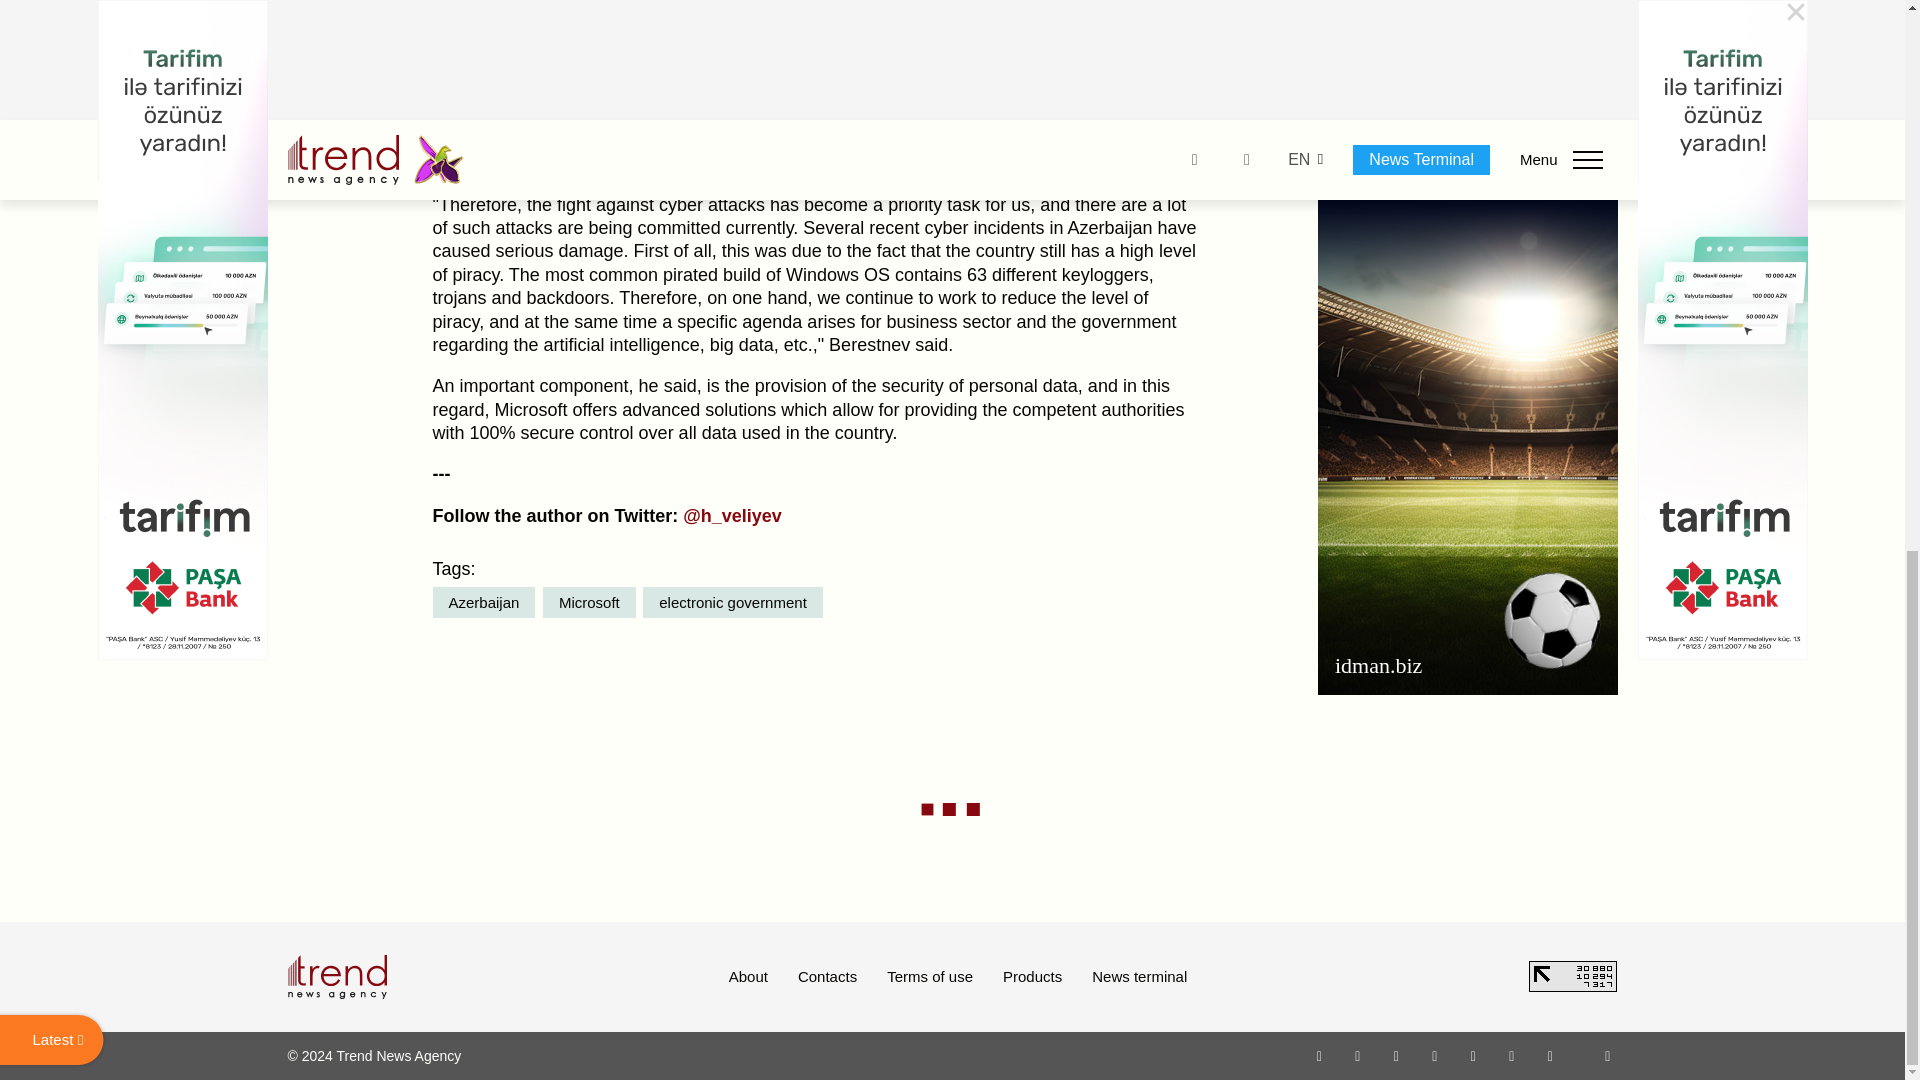 This screenshot has width=1920, height=1080. I want to click on Whatsapp, so click(1320, 1055).